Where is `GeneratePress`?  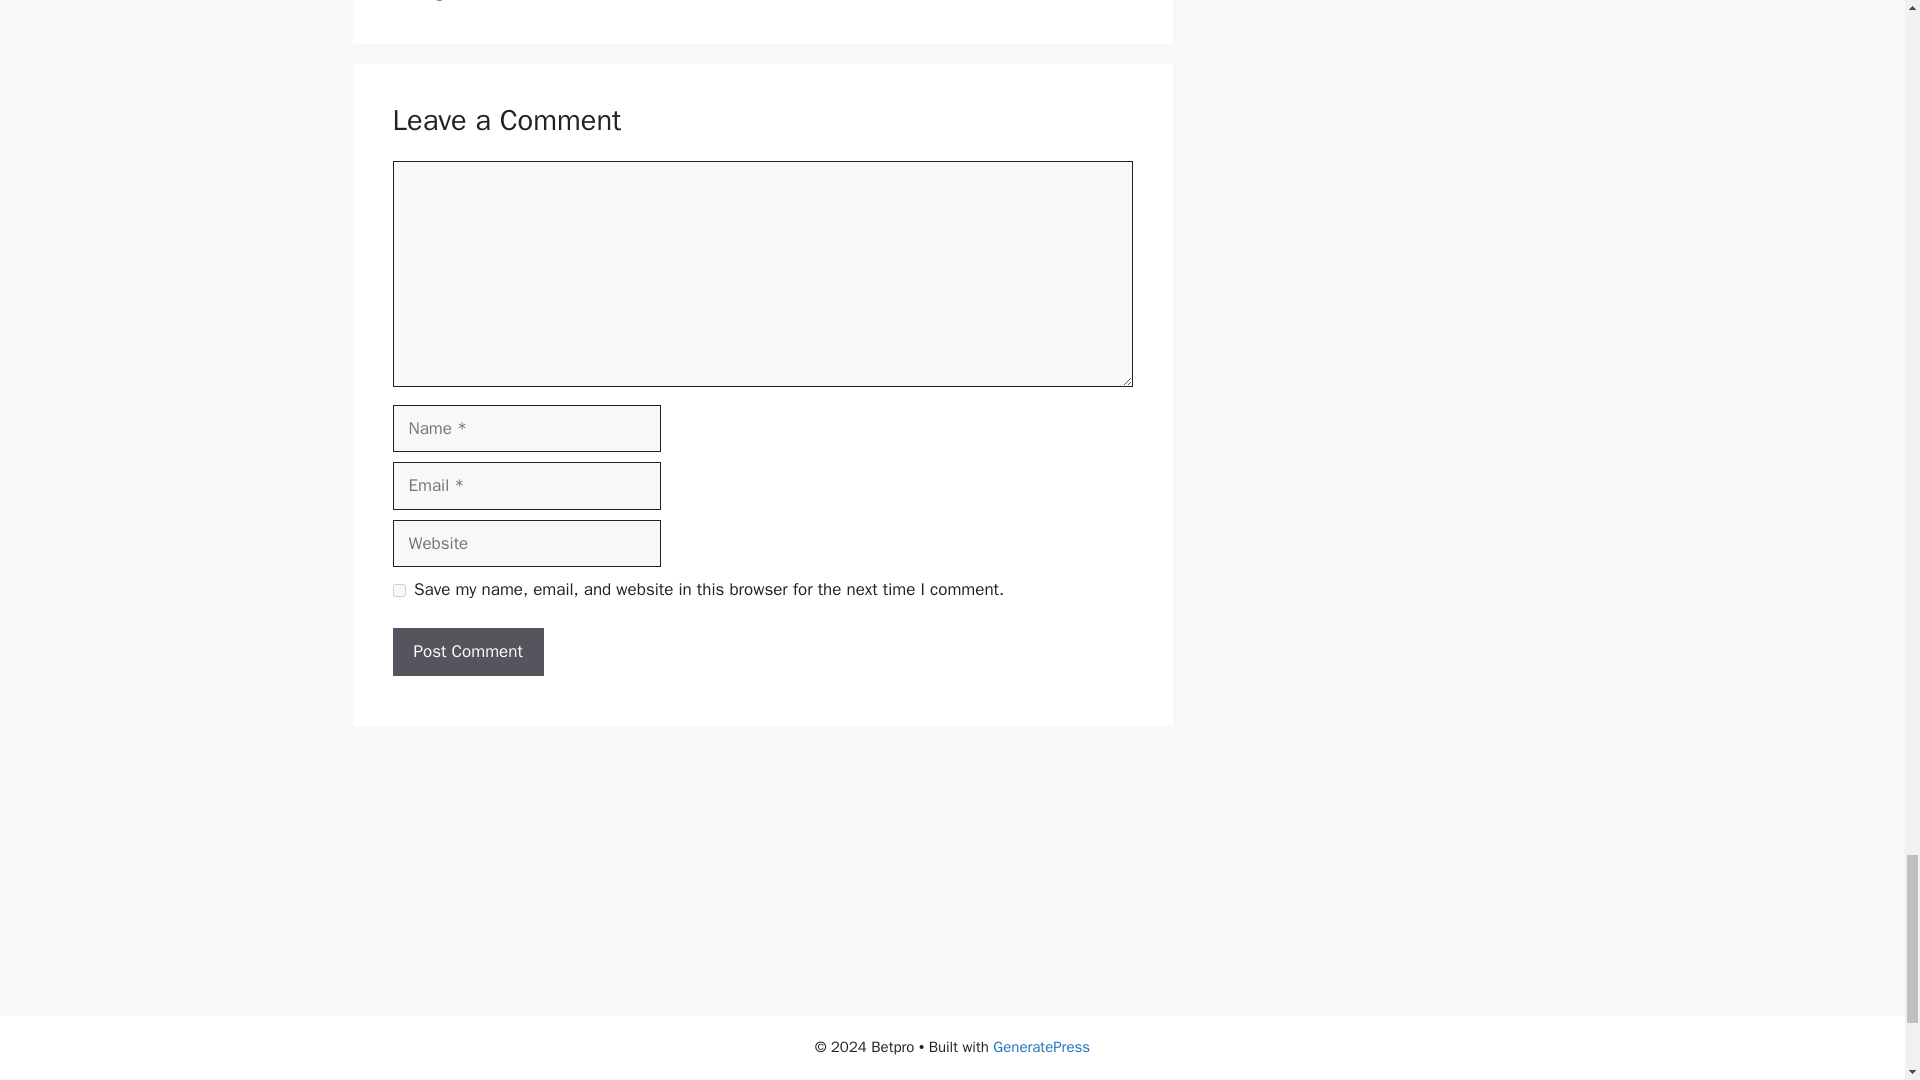 GeneratePress is located at coordinates (1041, 1046).